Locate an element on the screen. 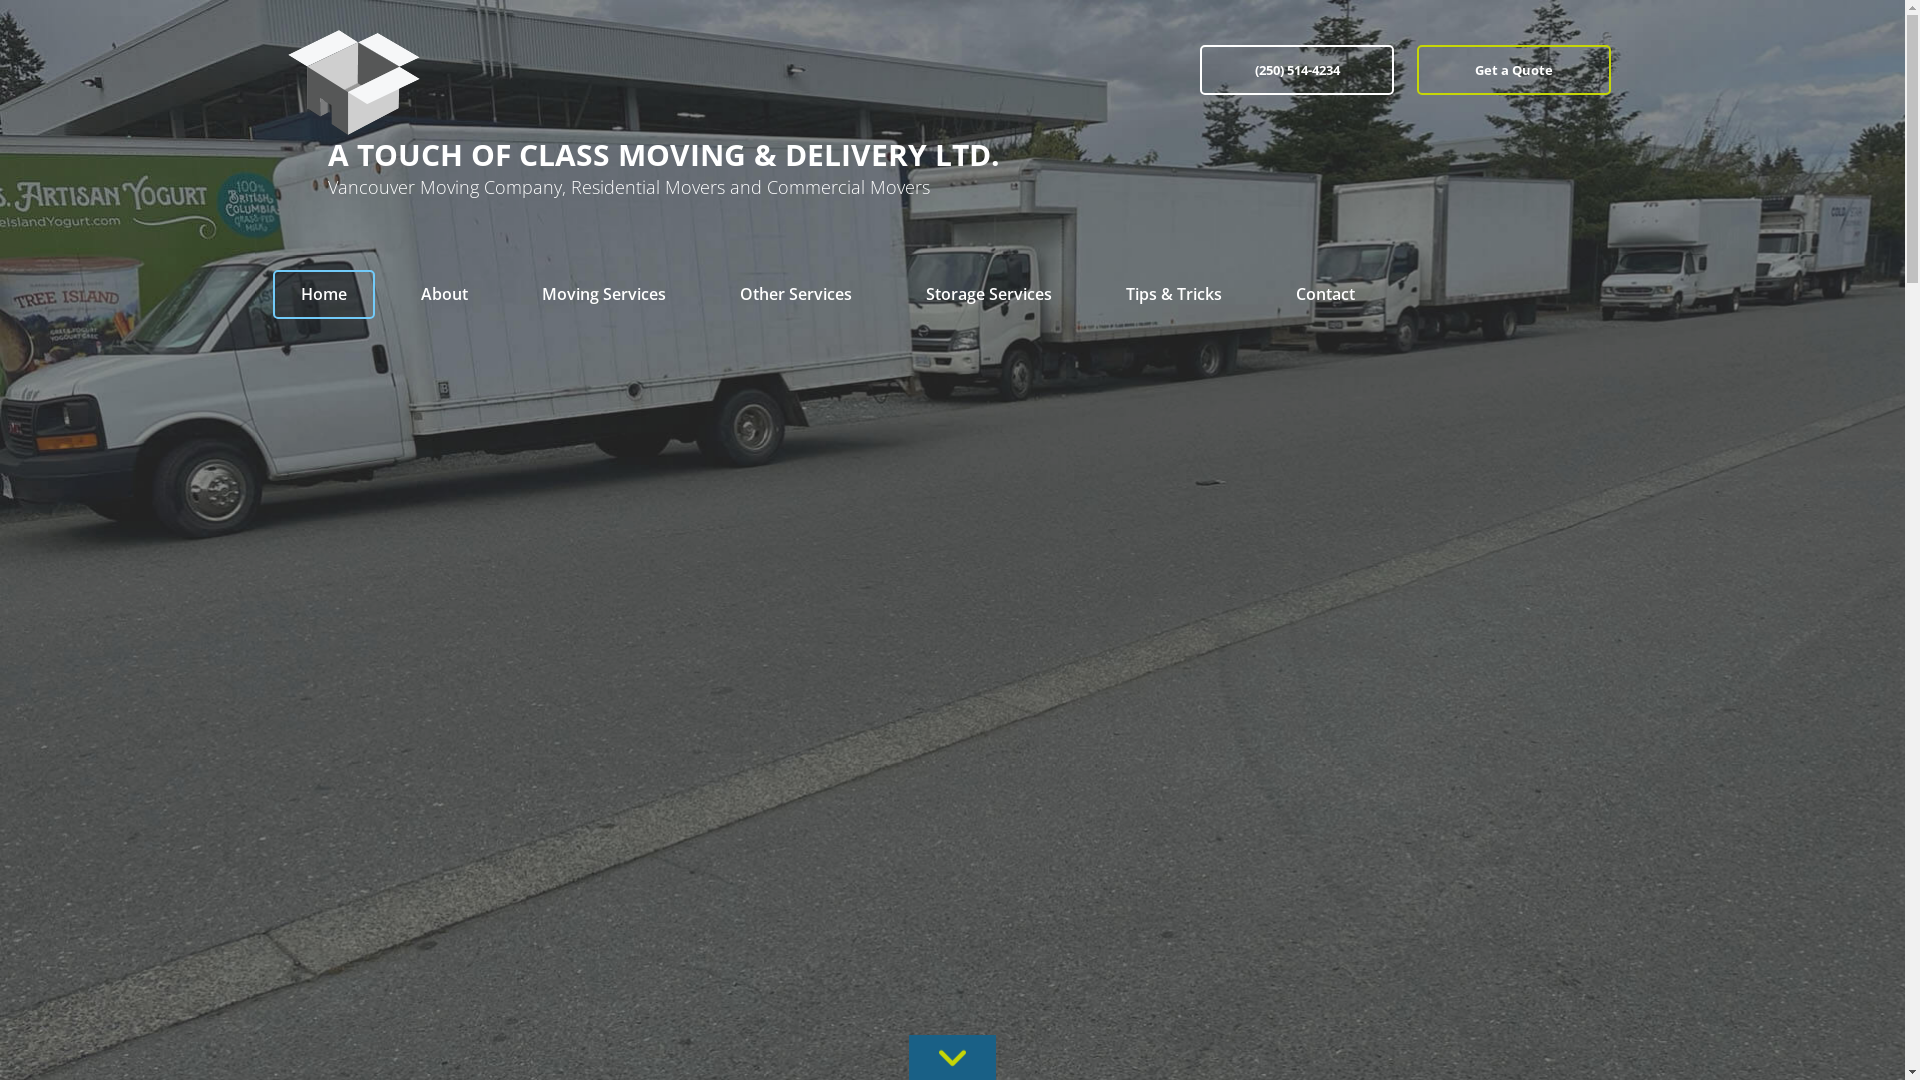  Long Distance Moving is located at coordinates (604, 379).